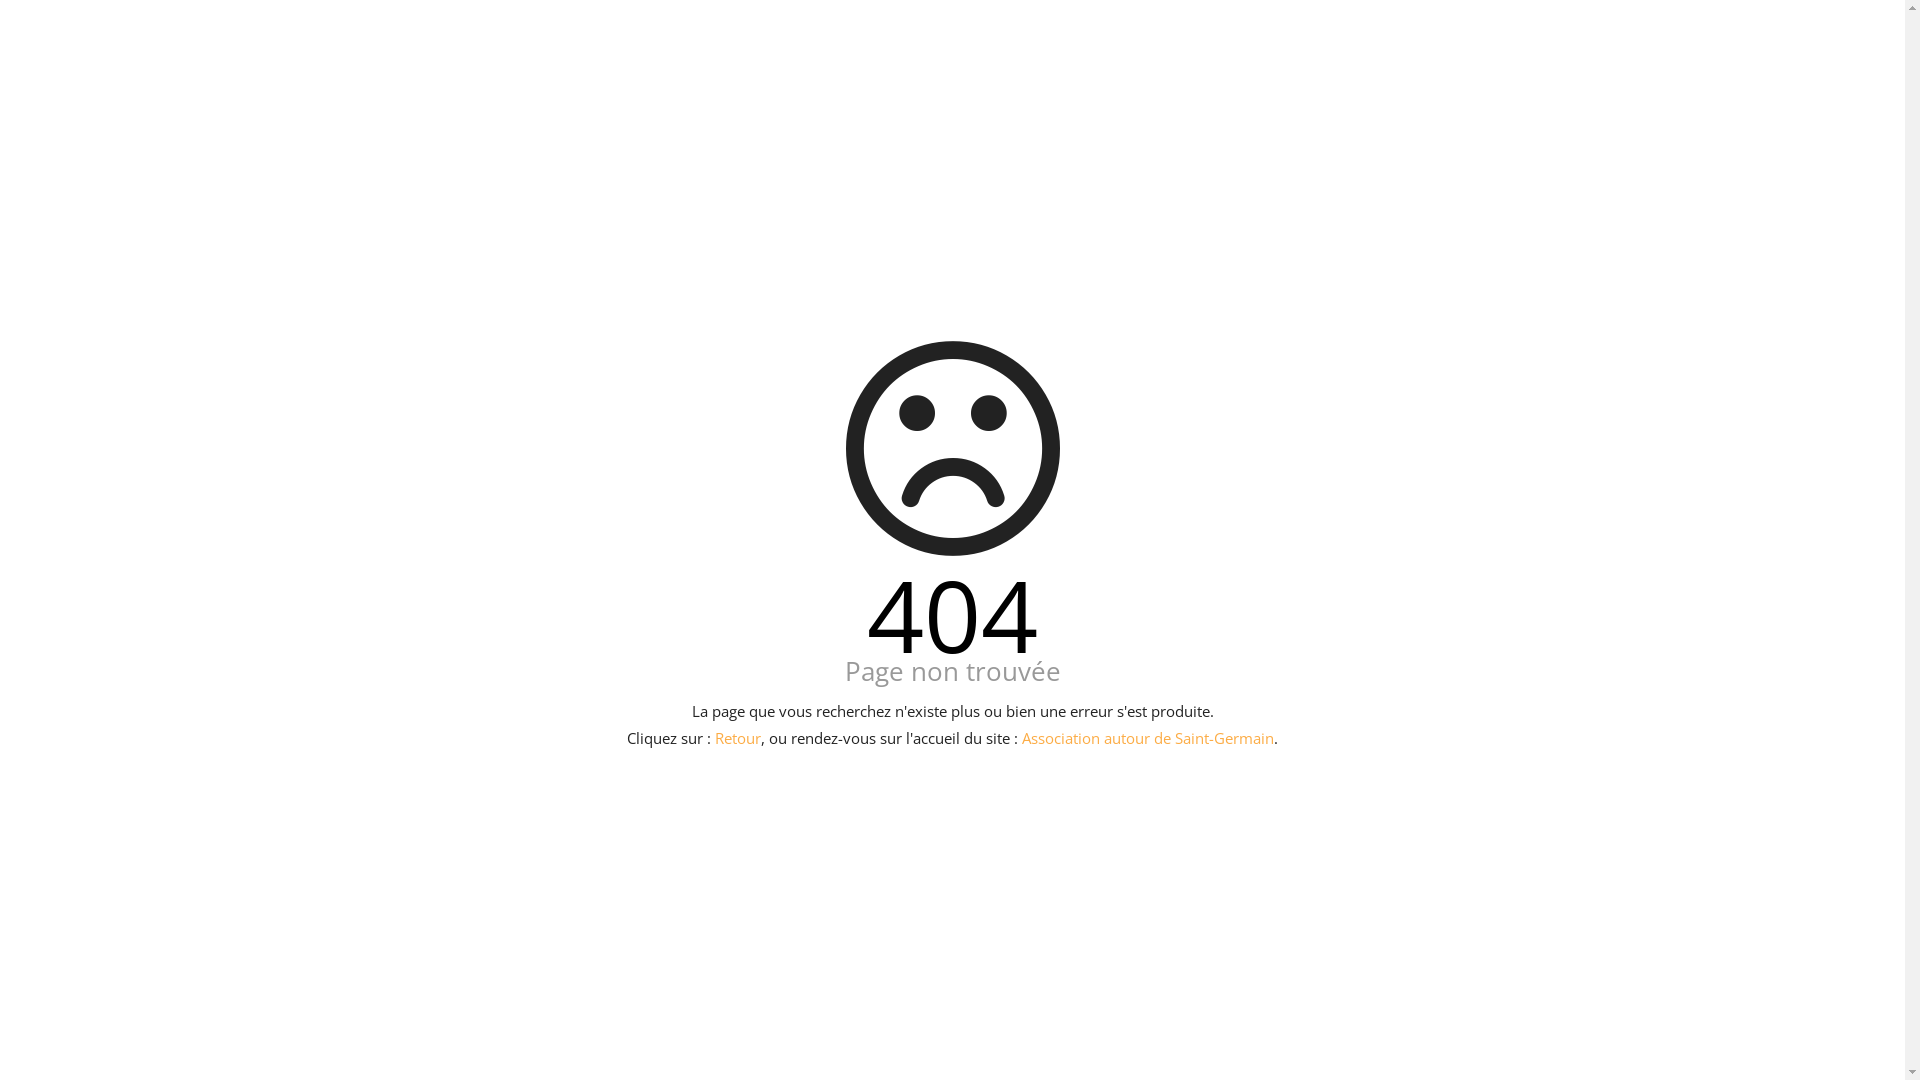  I want to click on Association autour de Saint-Germain, so click(1148, 738).